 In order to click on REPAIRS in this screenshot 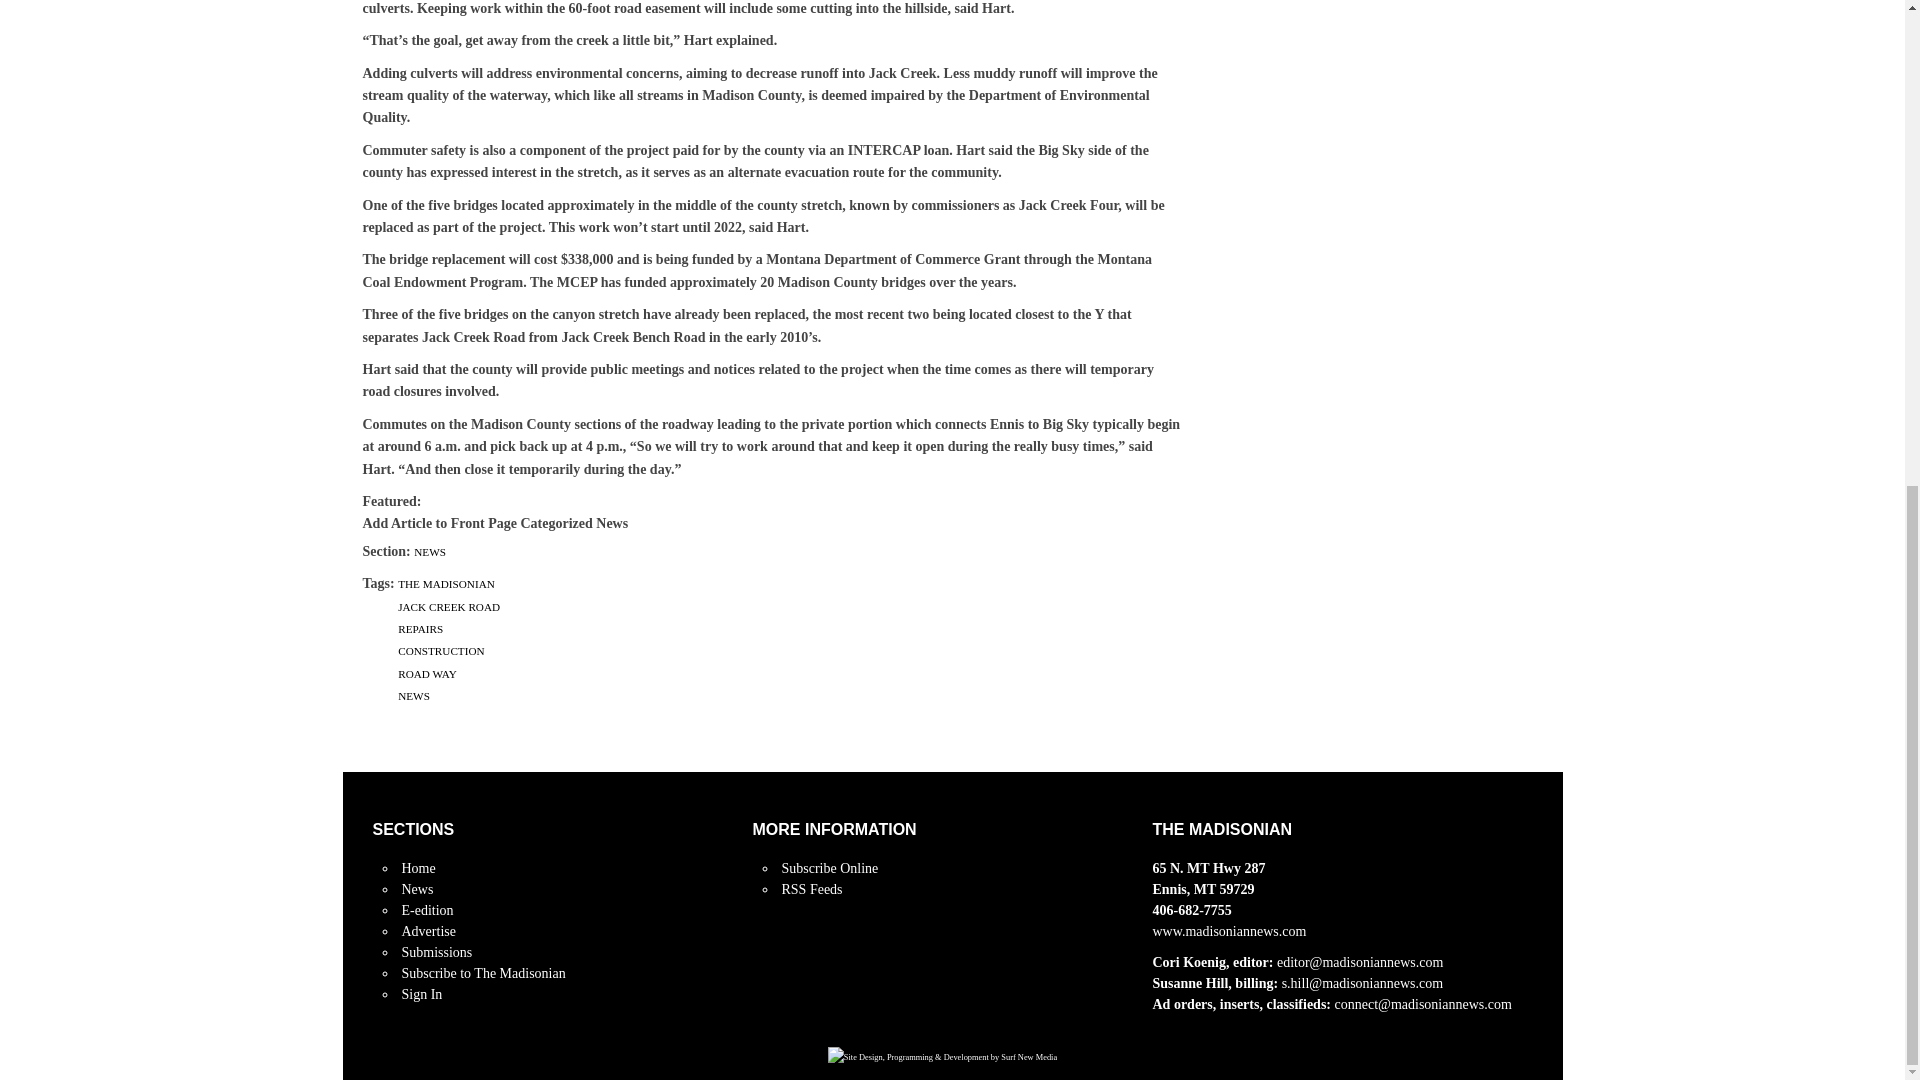, I will do `click(420, 629)`.